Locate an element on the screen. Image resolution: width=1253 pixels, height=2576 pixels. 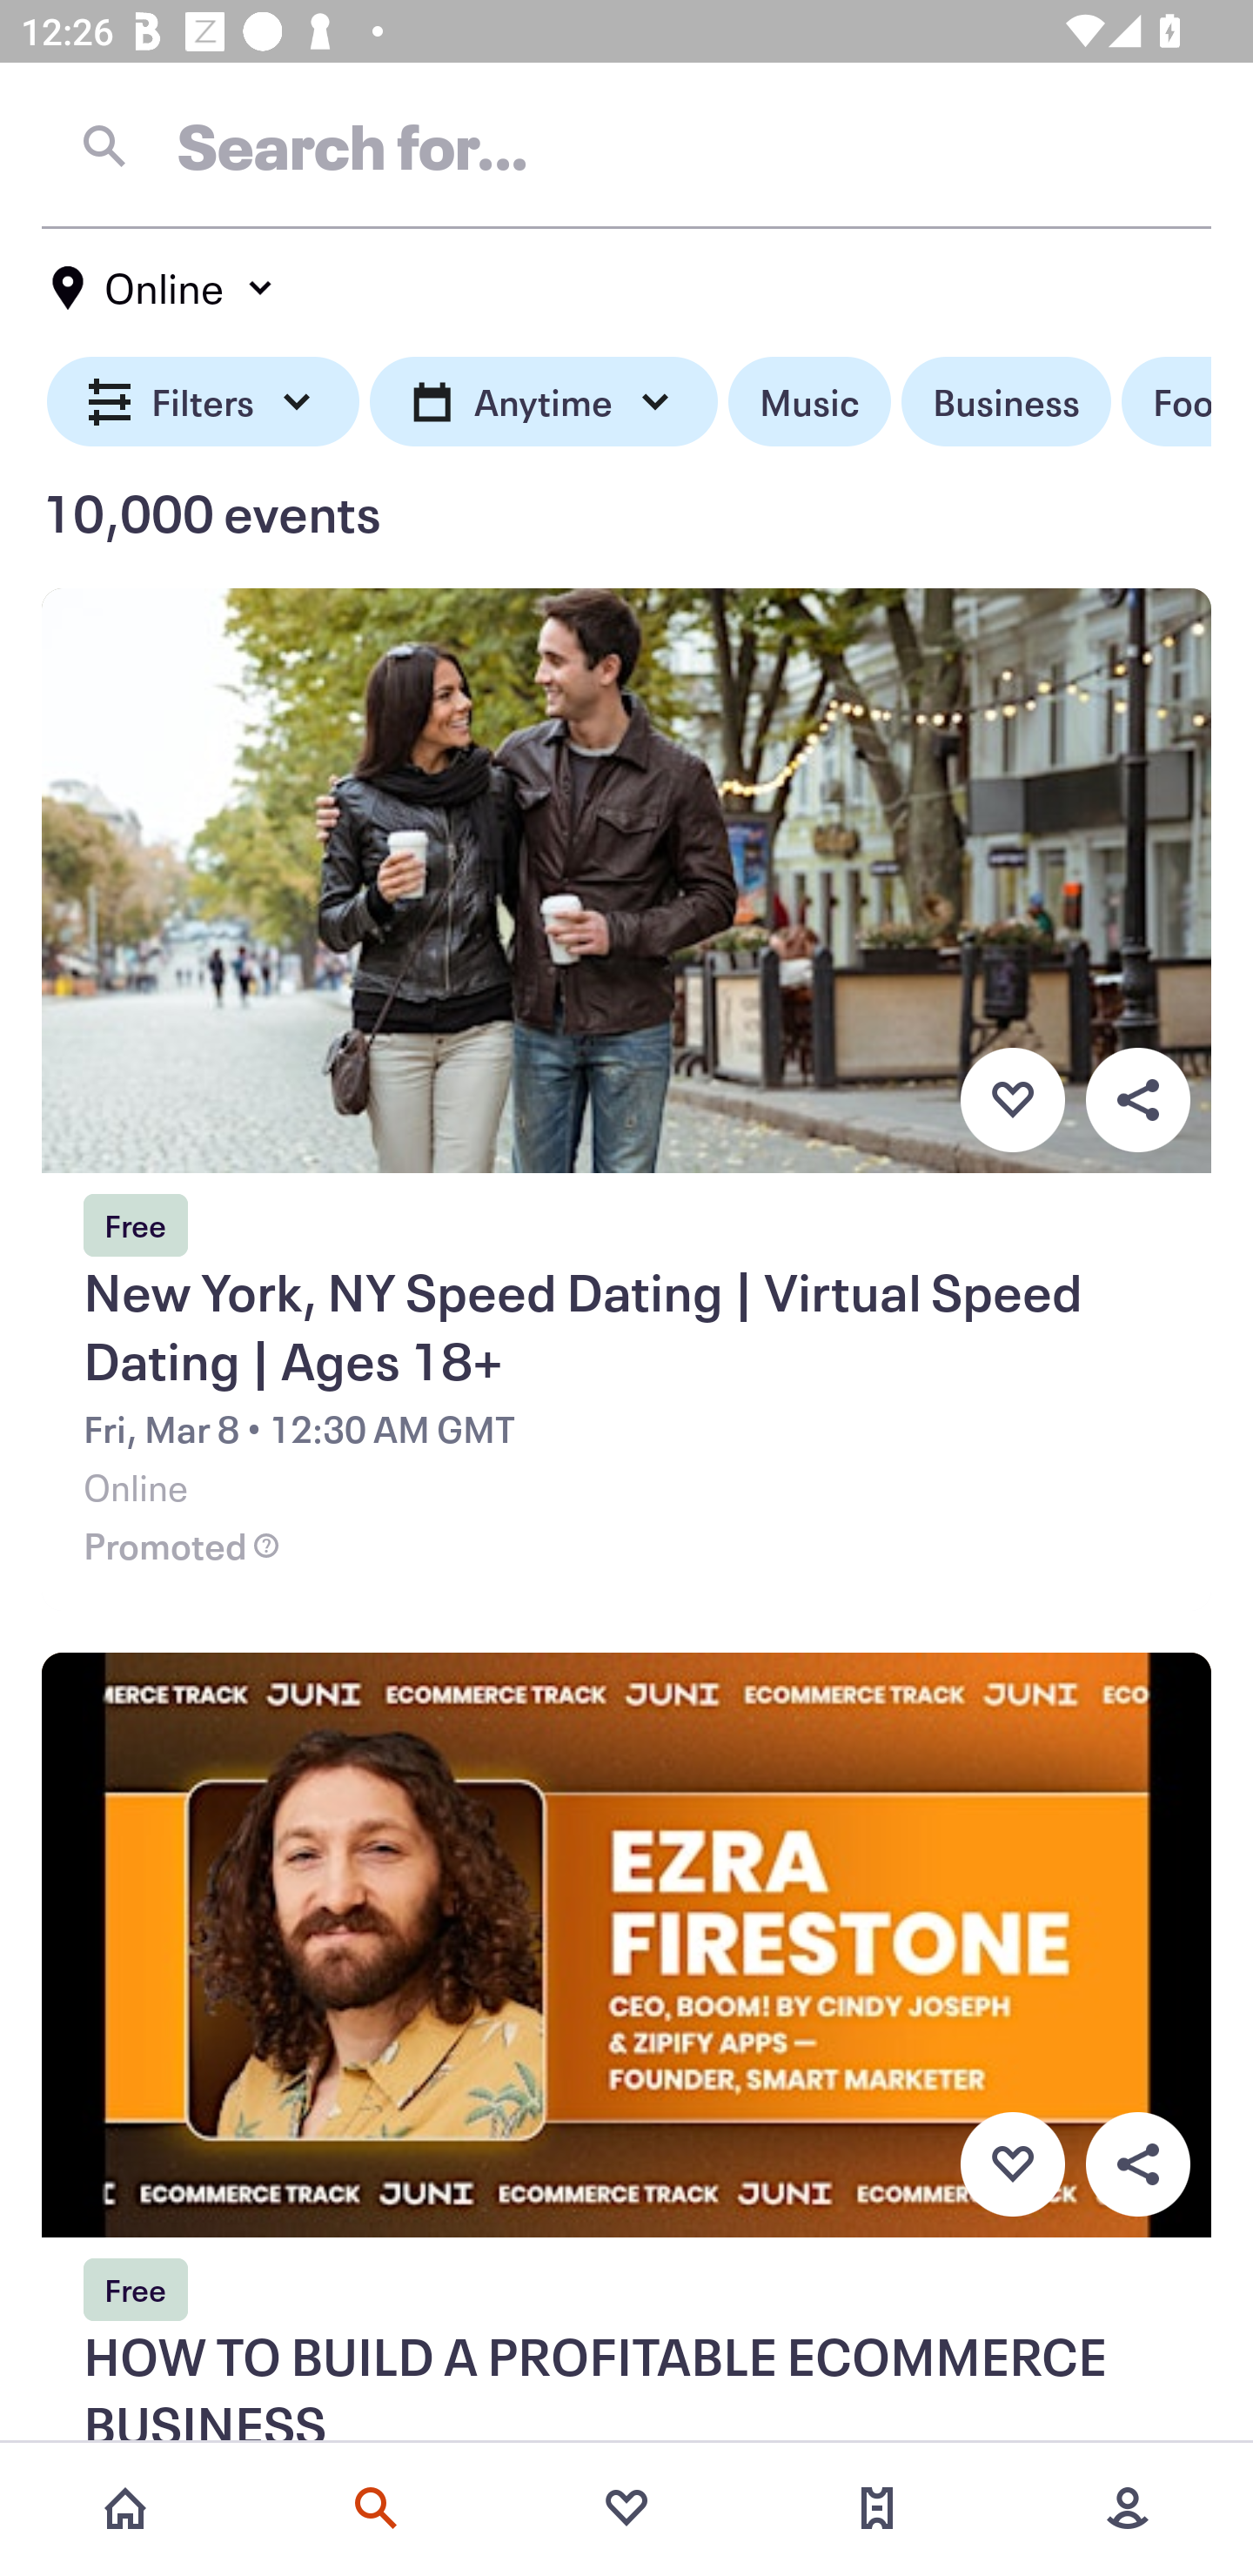
Home is located at coordinates (125, 2508).